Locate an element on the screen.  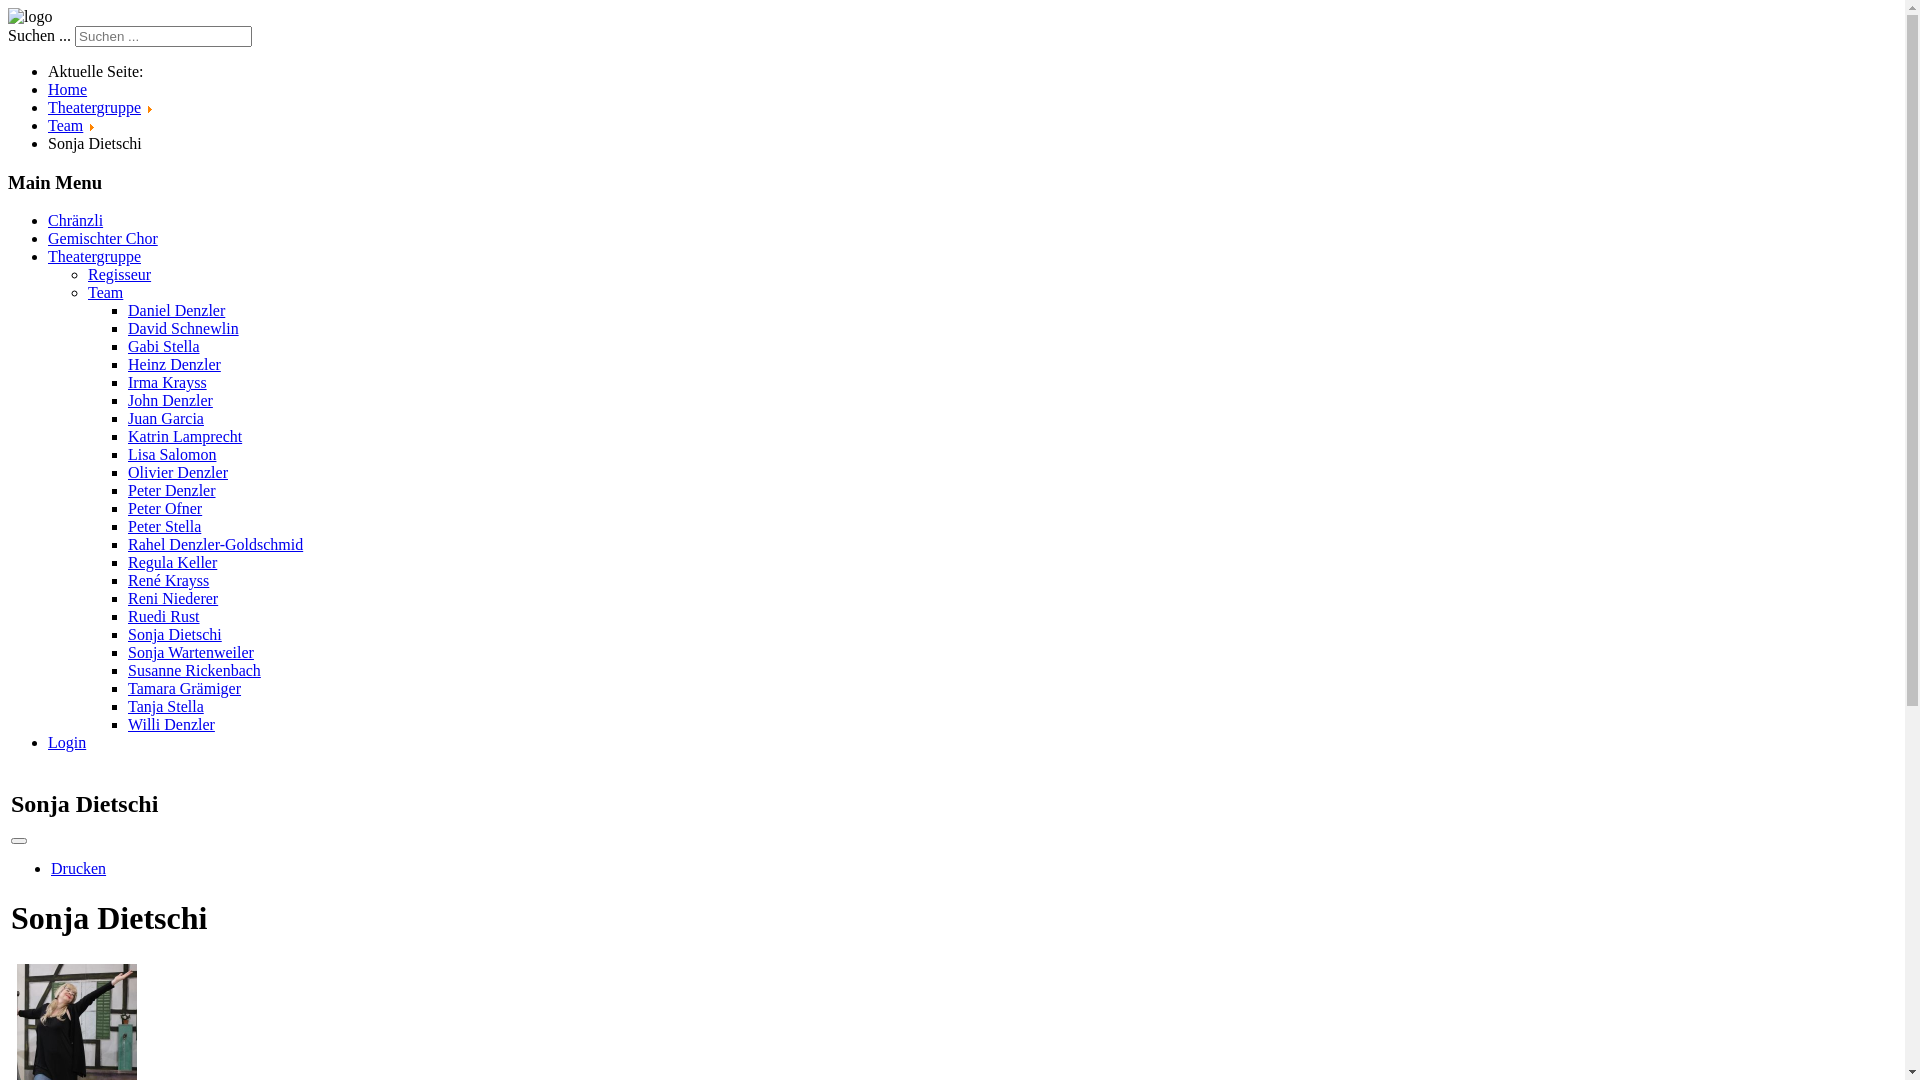
Home is located at coordinates (68, 90).